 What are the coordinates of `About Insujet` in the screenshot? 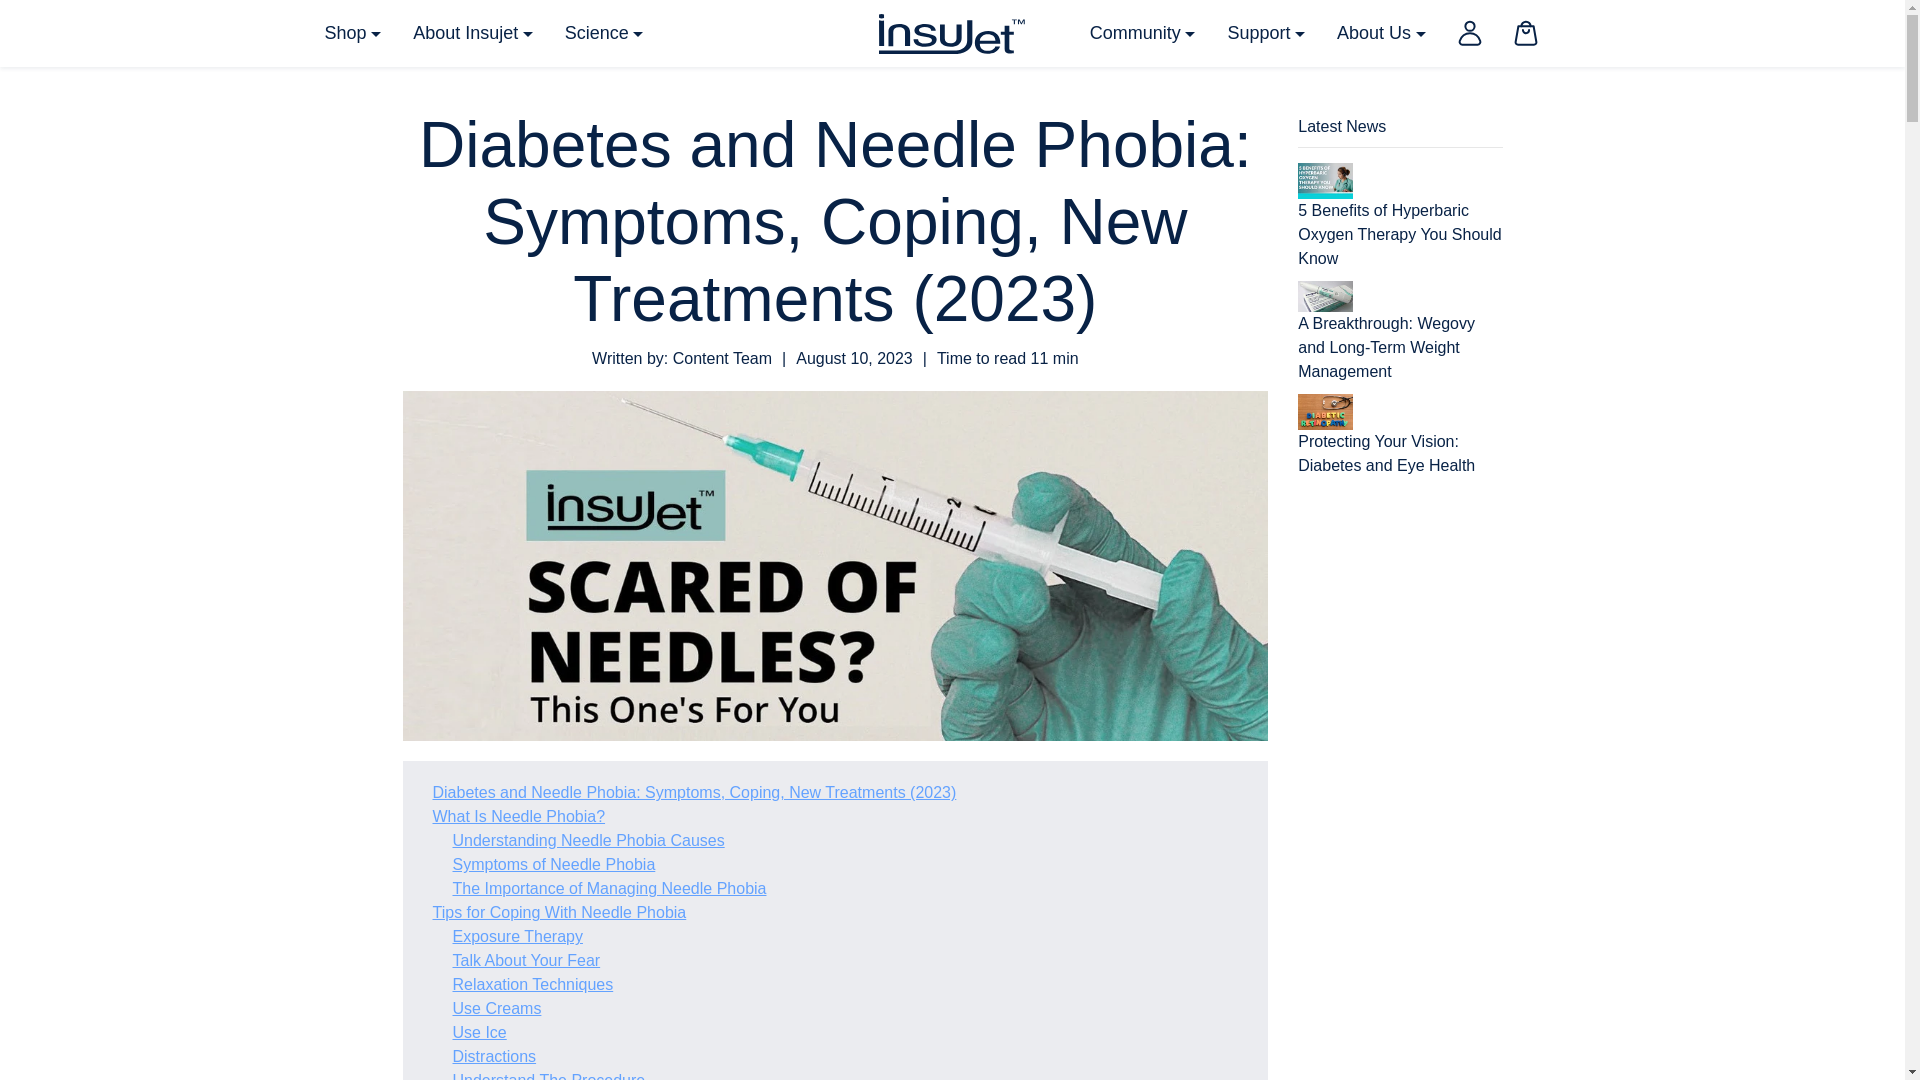 It's located at (473, 33).